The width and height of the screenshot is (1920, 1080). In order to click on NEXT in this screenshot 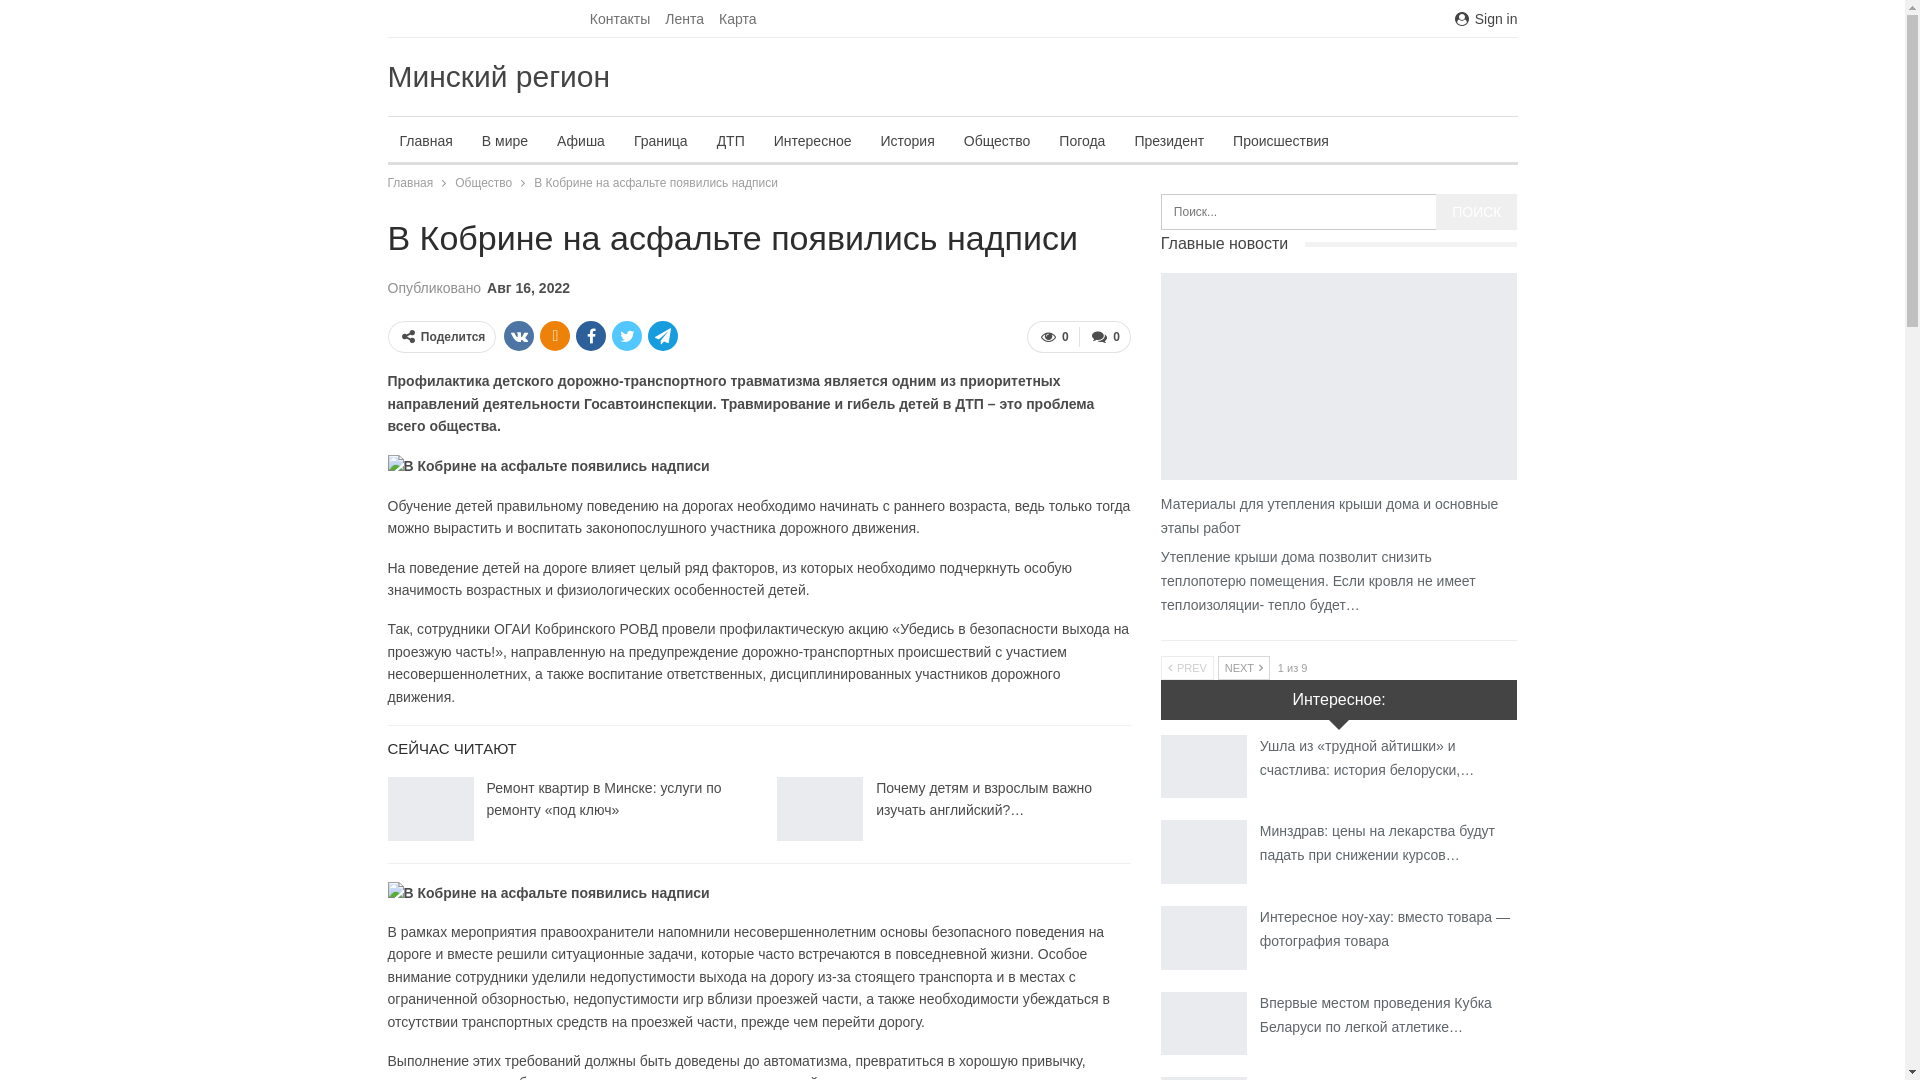, I will do `click(1244, 668)`.